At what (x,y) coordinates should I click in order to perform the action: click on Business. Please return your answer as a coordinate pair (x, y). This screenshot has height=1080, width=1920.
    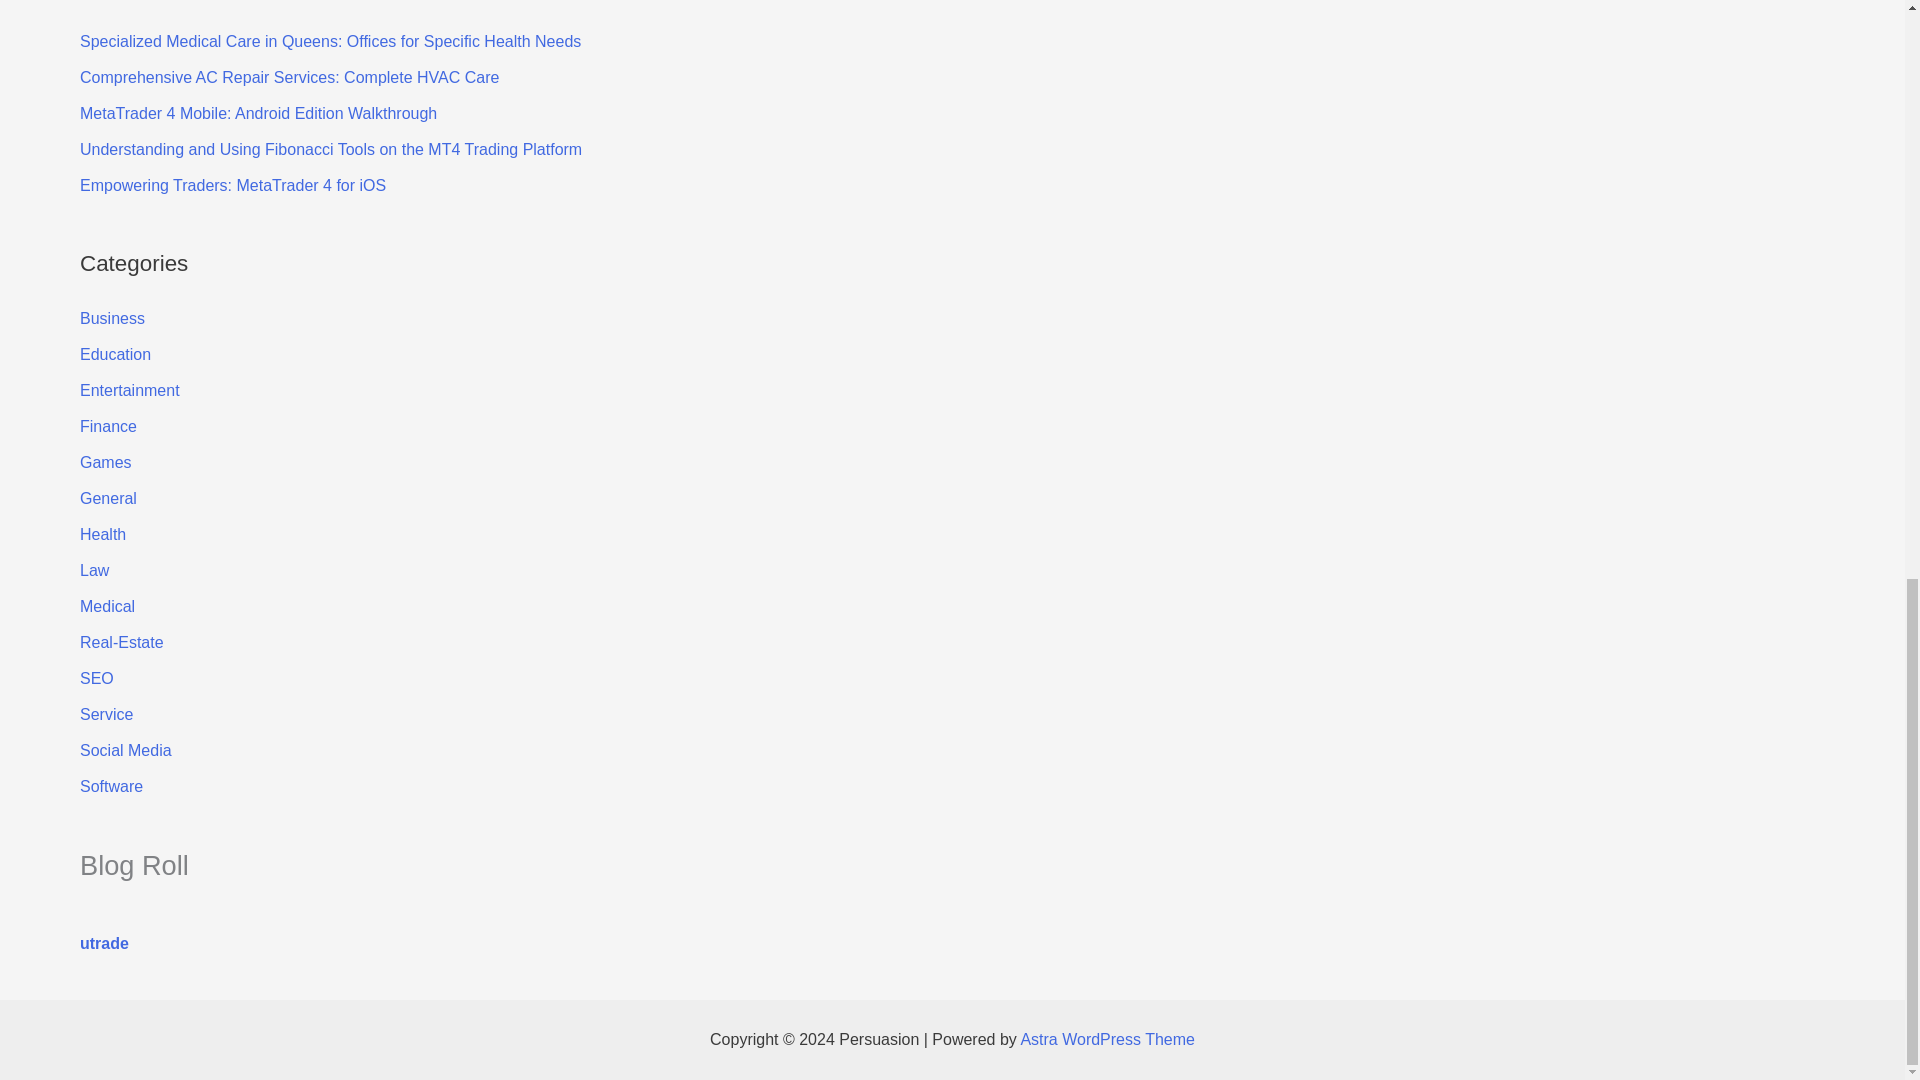
    Looking at the image, I should click on (112, 318).